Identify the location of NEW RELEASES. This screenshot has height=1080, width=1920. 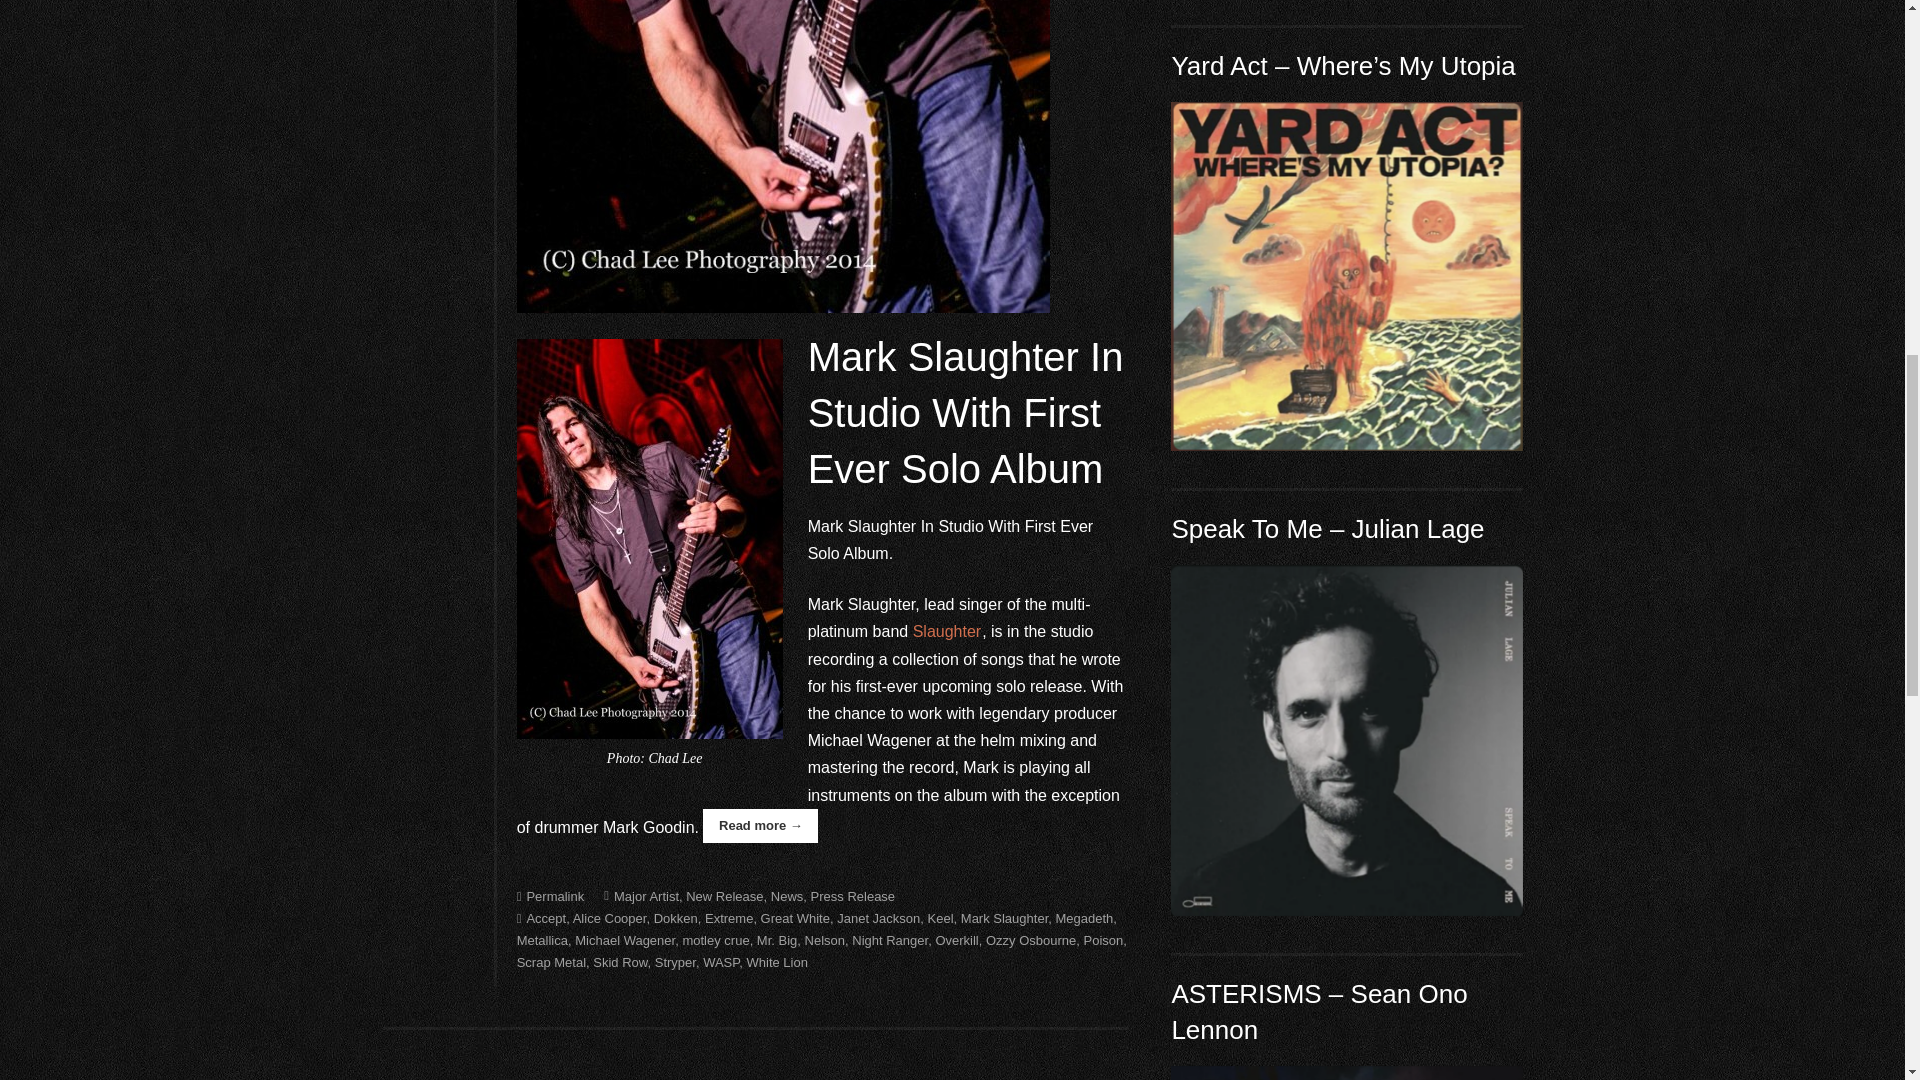
(1346, 276).